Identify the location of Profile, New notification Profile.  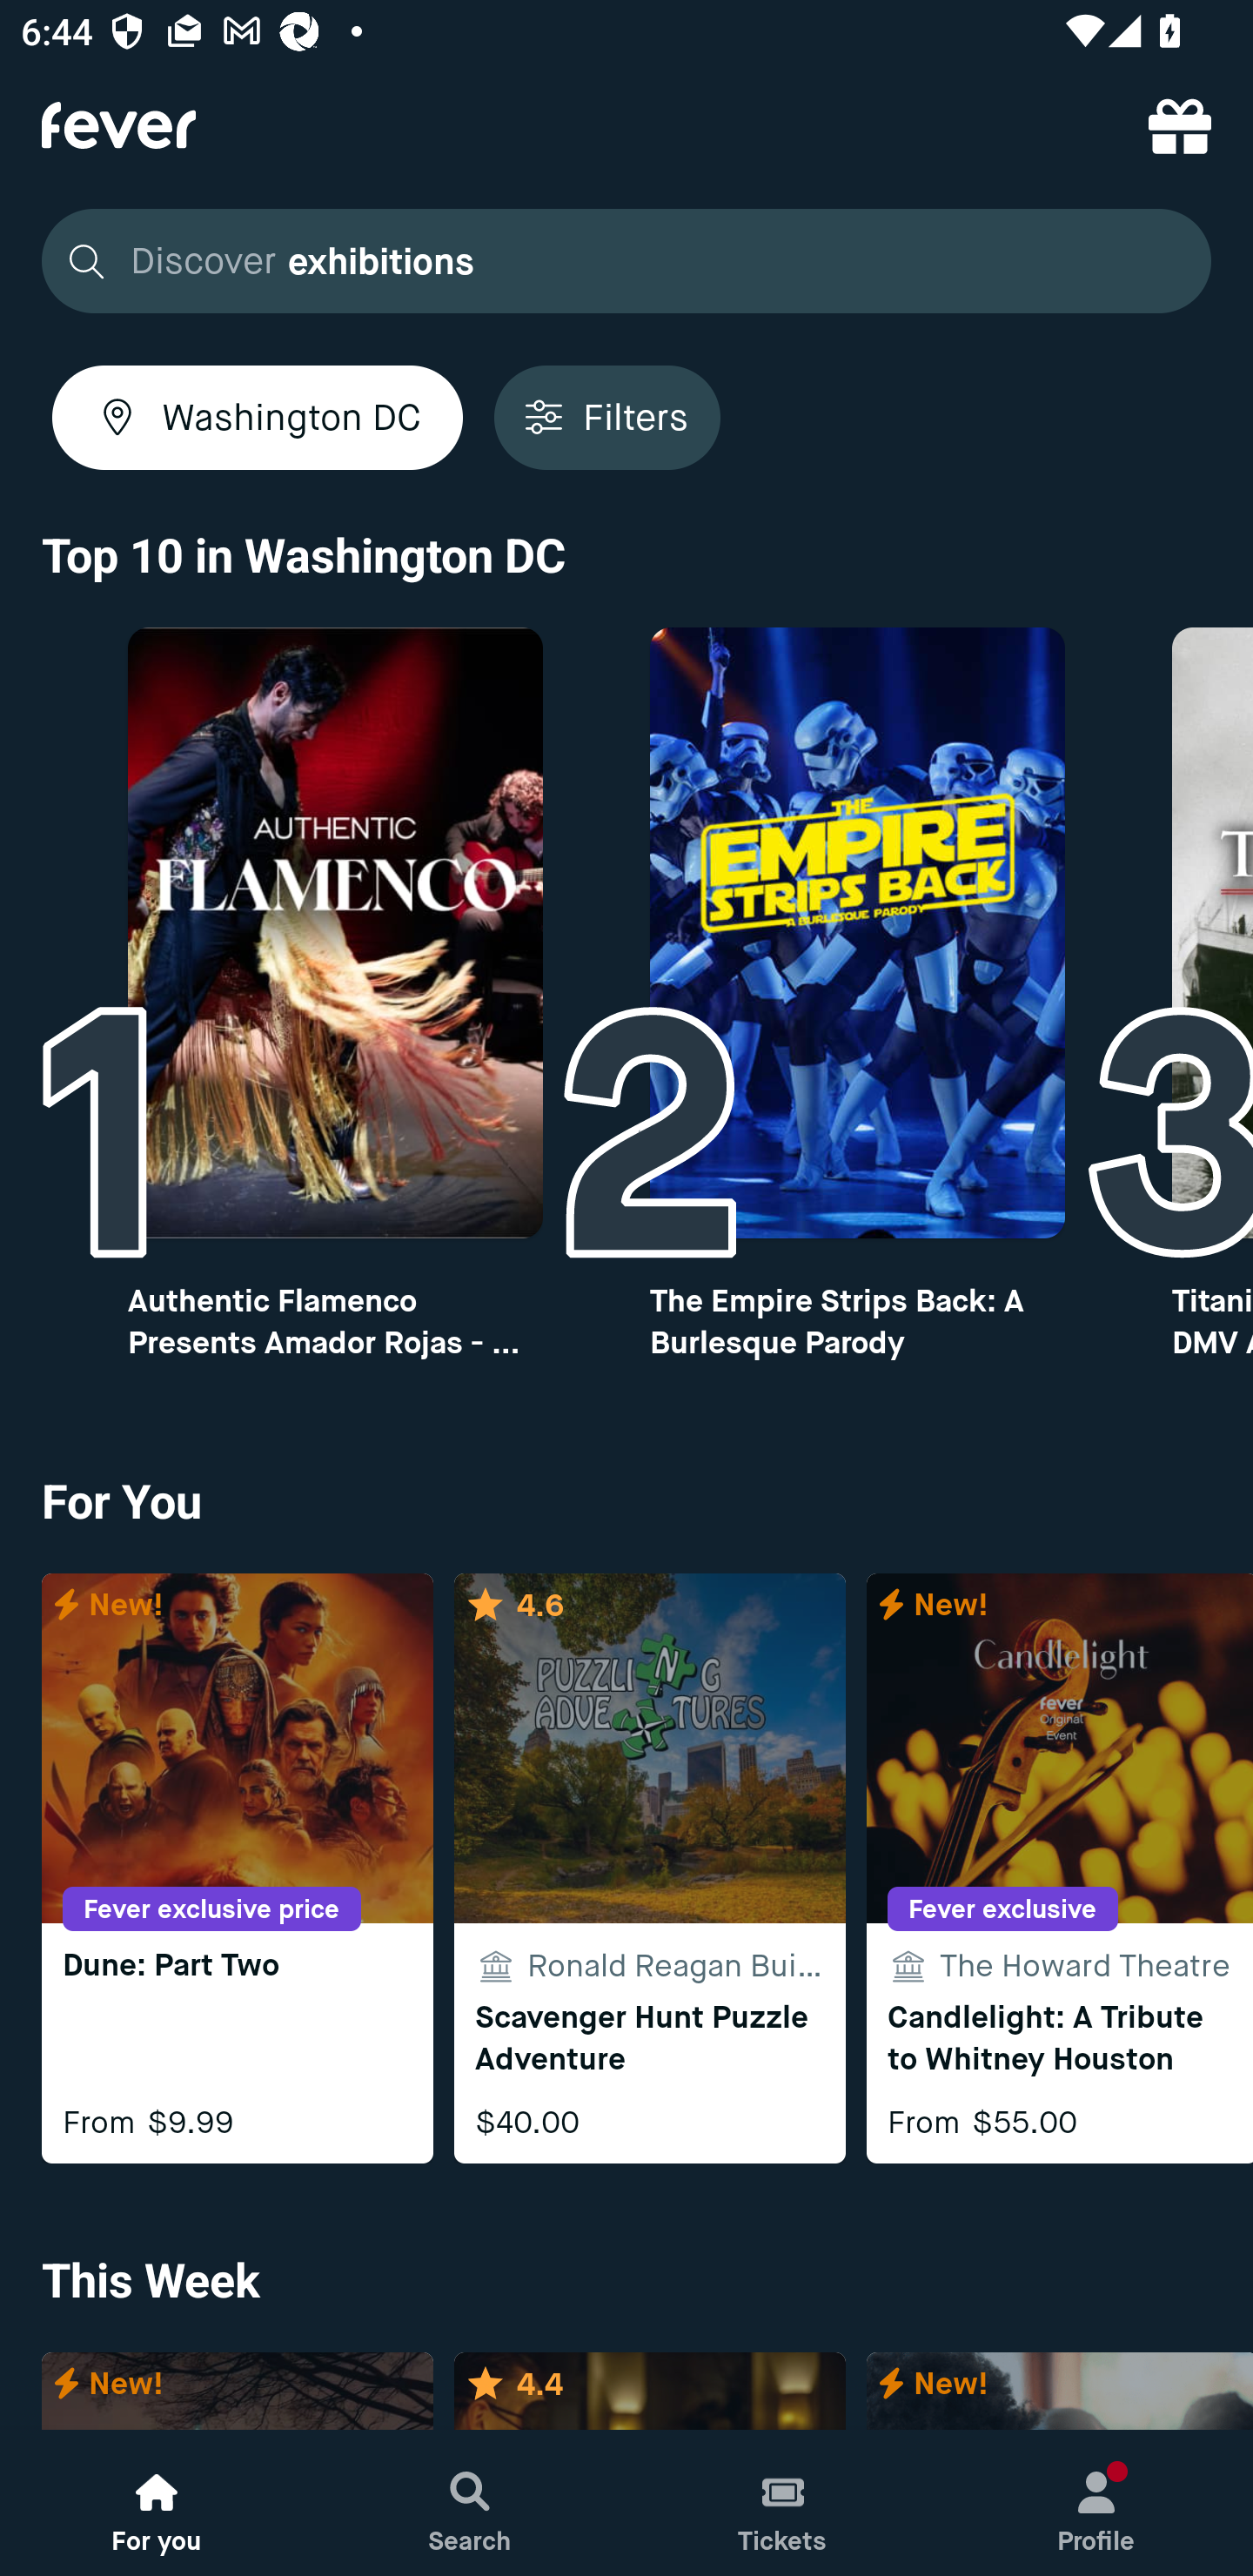
(1096, 2503).